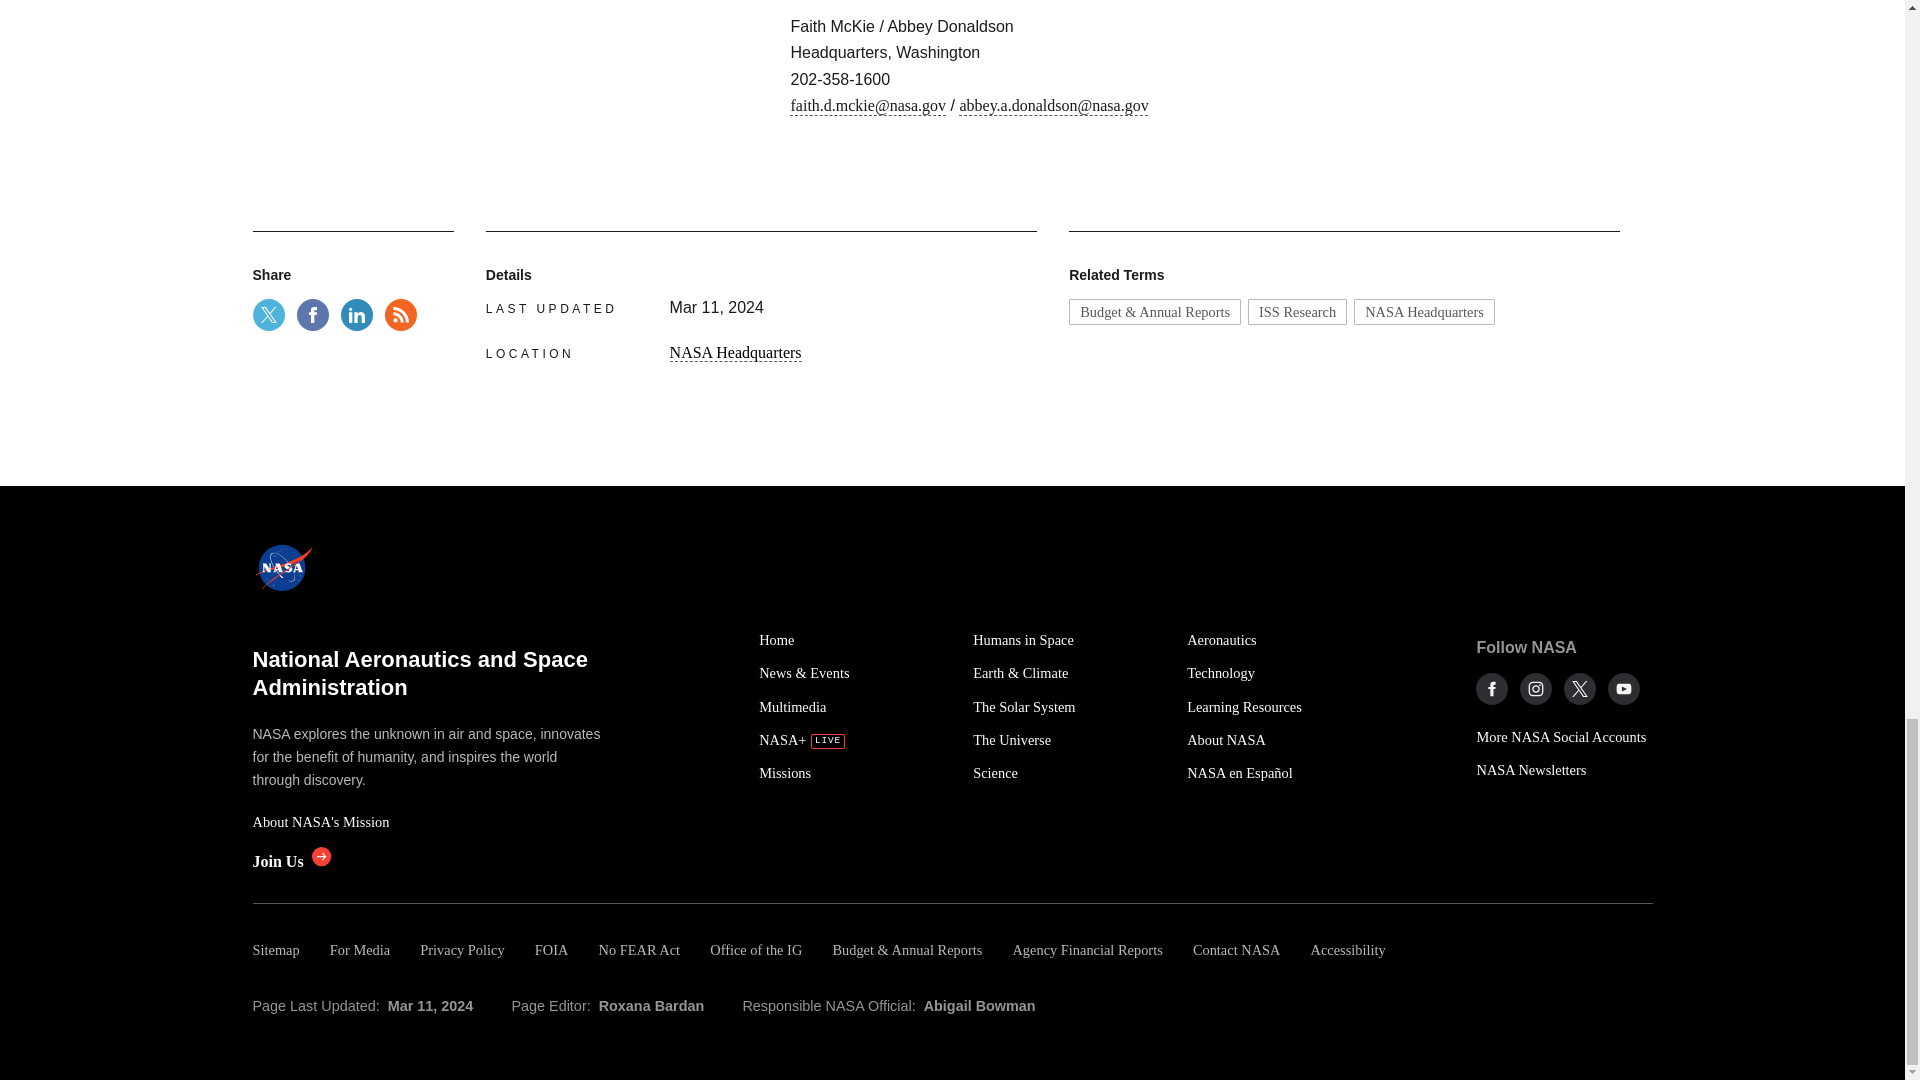 This screenshot has height=1080, width=1920. What do you see at coordinates (1624, 688) in the screenshot?
I see `NASA on YouTube` at bounding box center [1624, 688].